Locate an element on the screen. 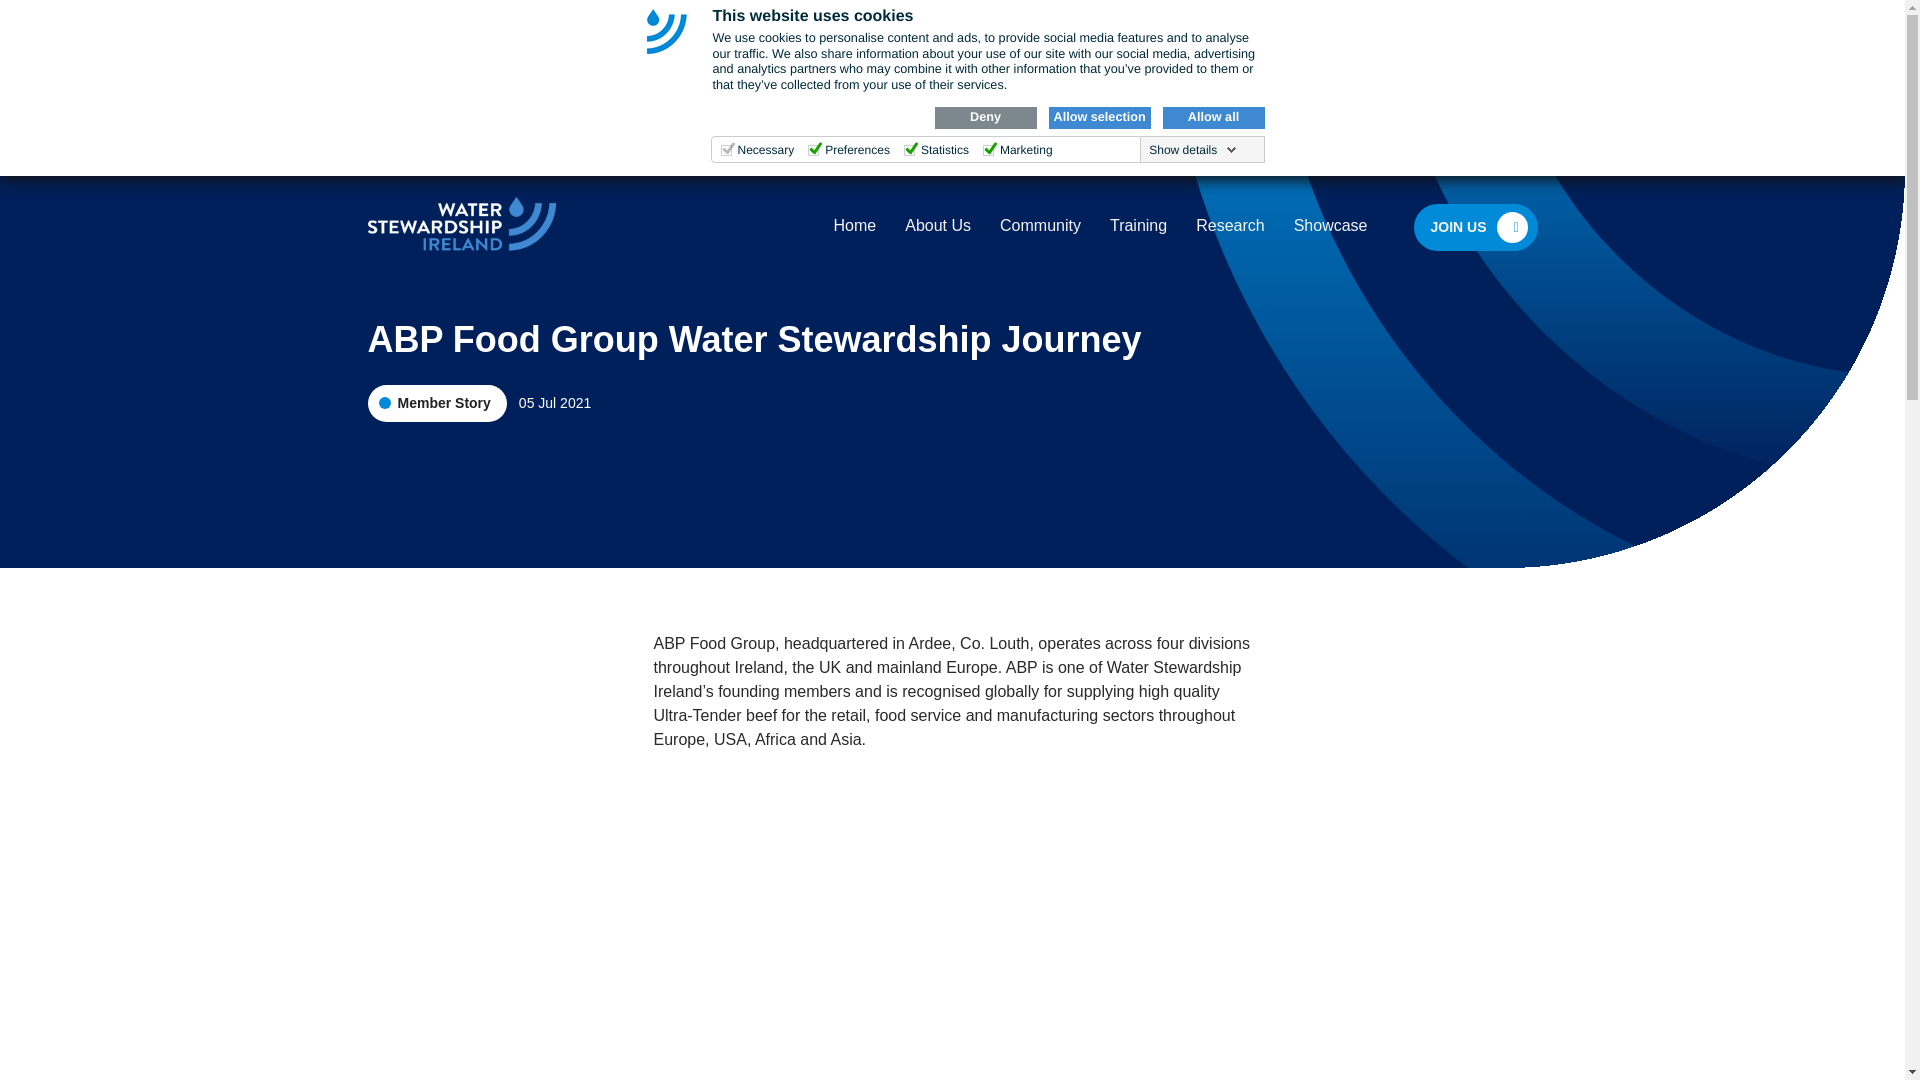 This screenshot has width=1920, height=1080. Deny is located at coordinates (984, 117).